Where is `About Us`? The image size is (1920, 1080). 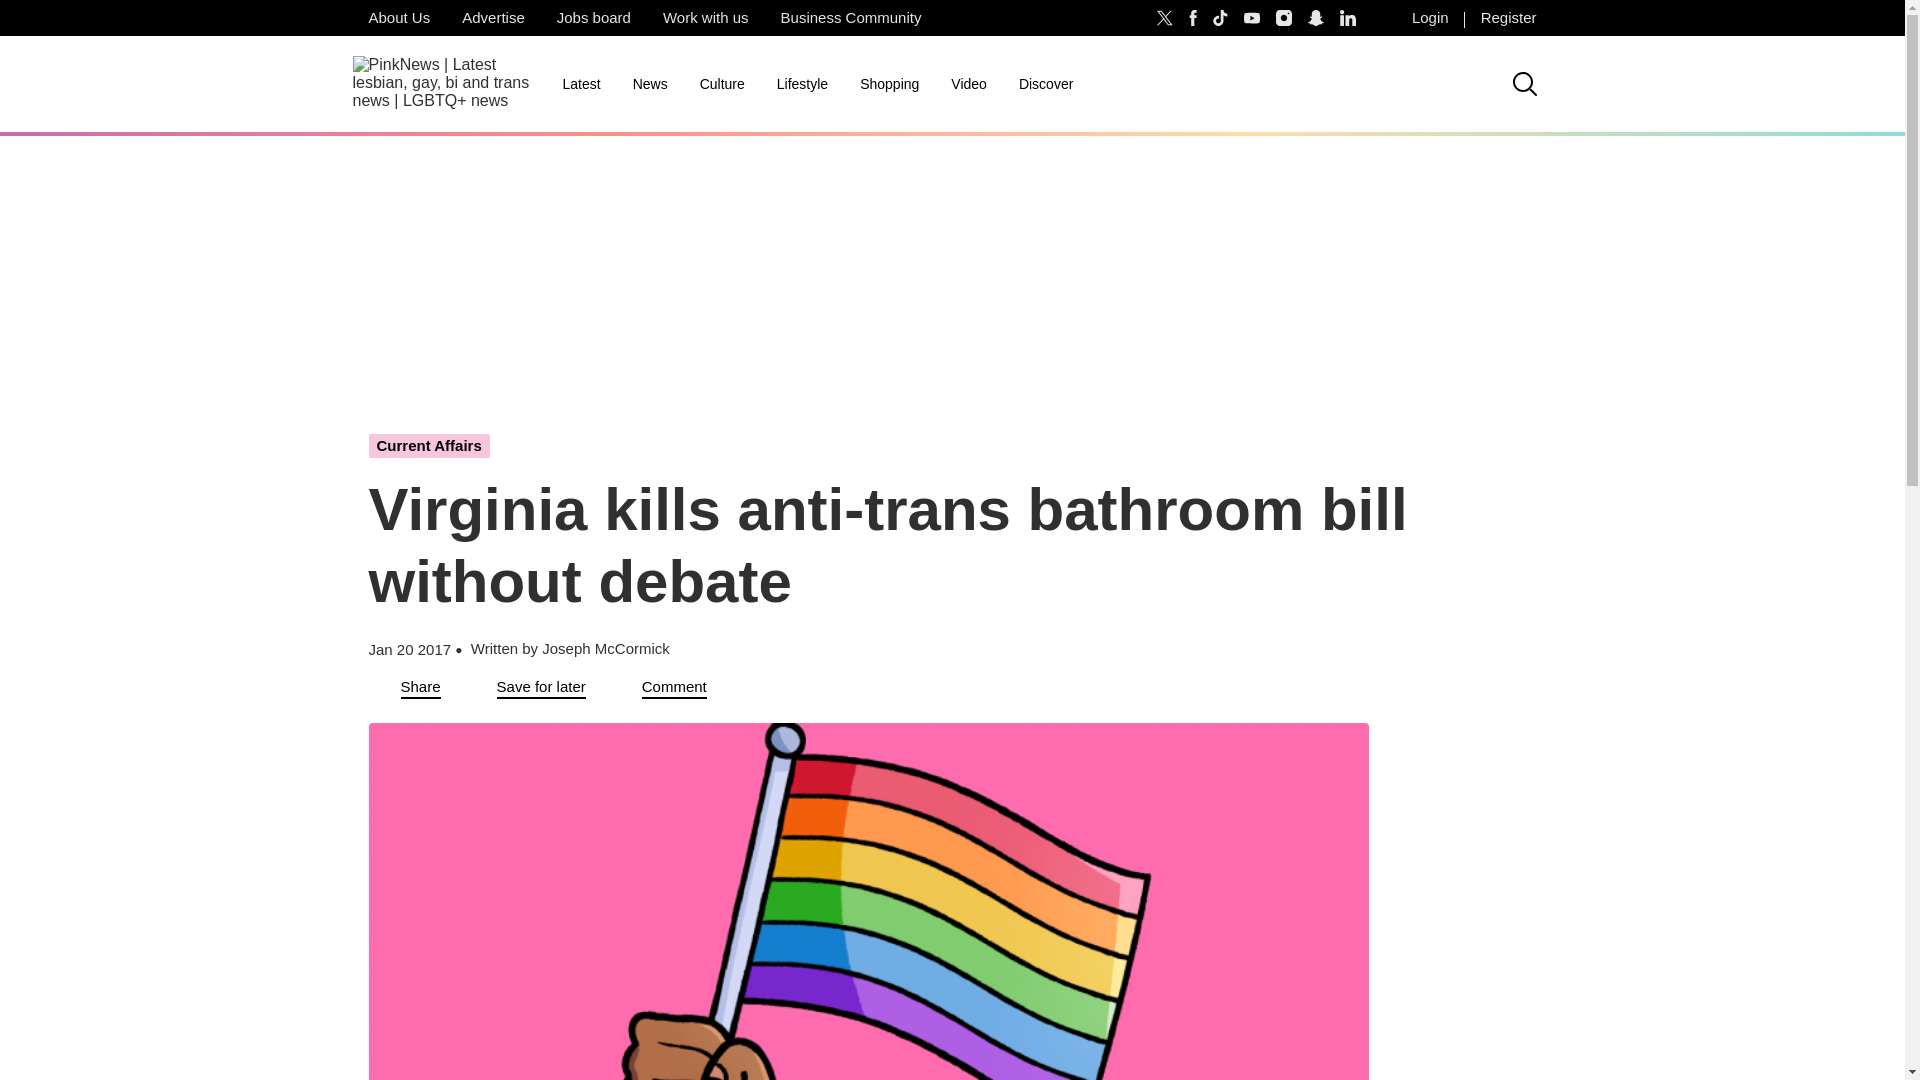 About Us is located at coordinates (398, 18).